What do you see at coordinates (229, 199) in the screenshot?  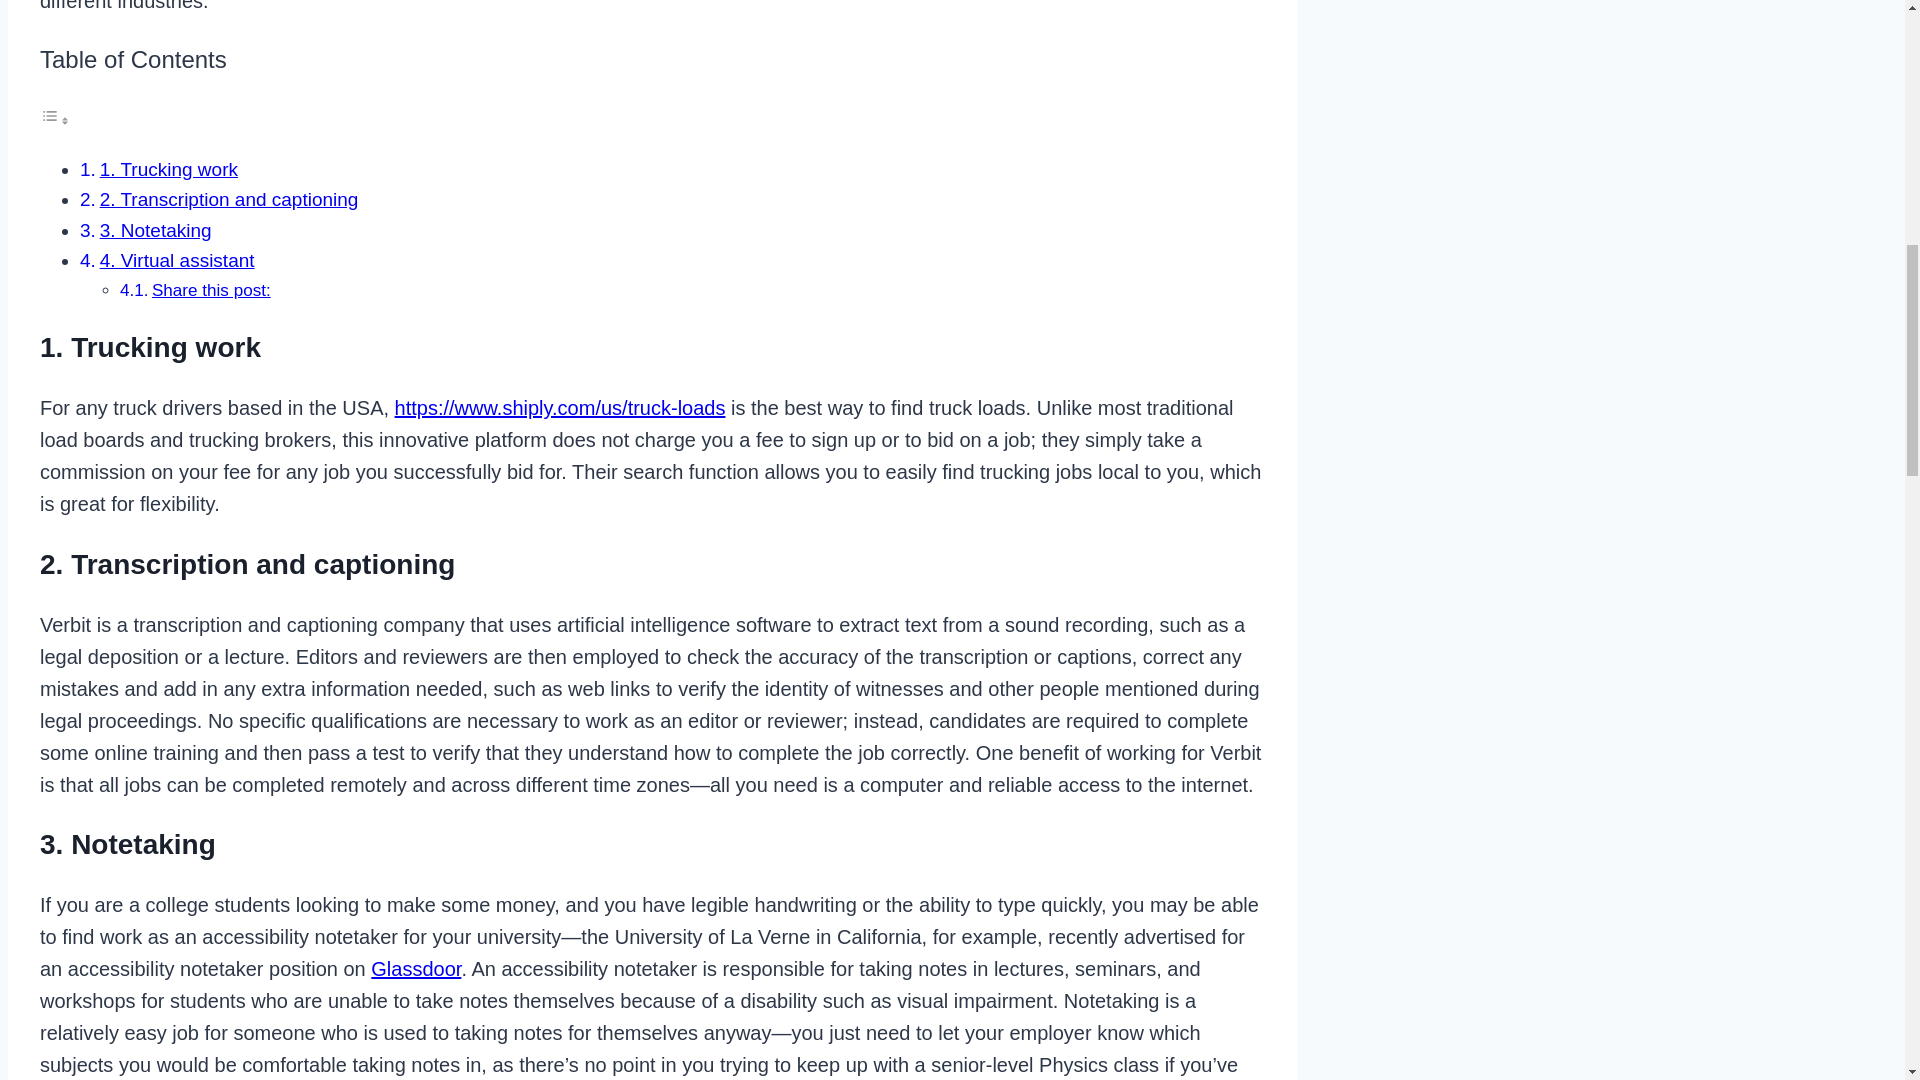 I see `2. Transcription and captioning` at bounding box center [229, 199].